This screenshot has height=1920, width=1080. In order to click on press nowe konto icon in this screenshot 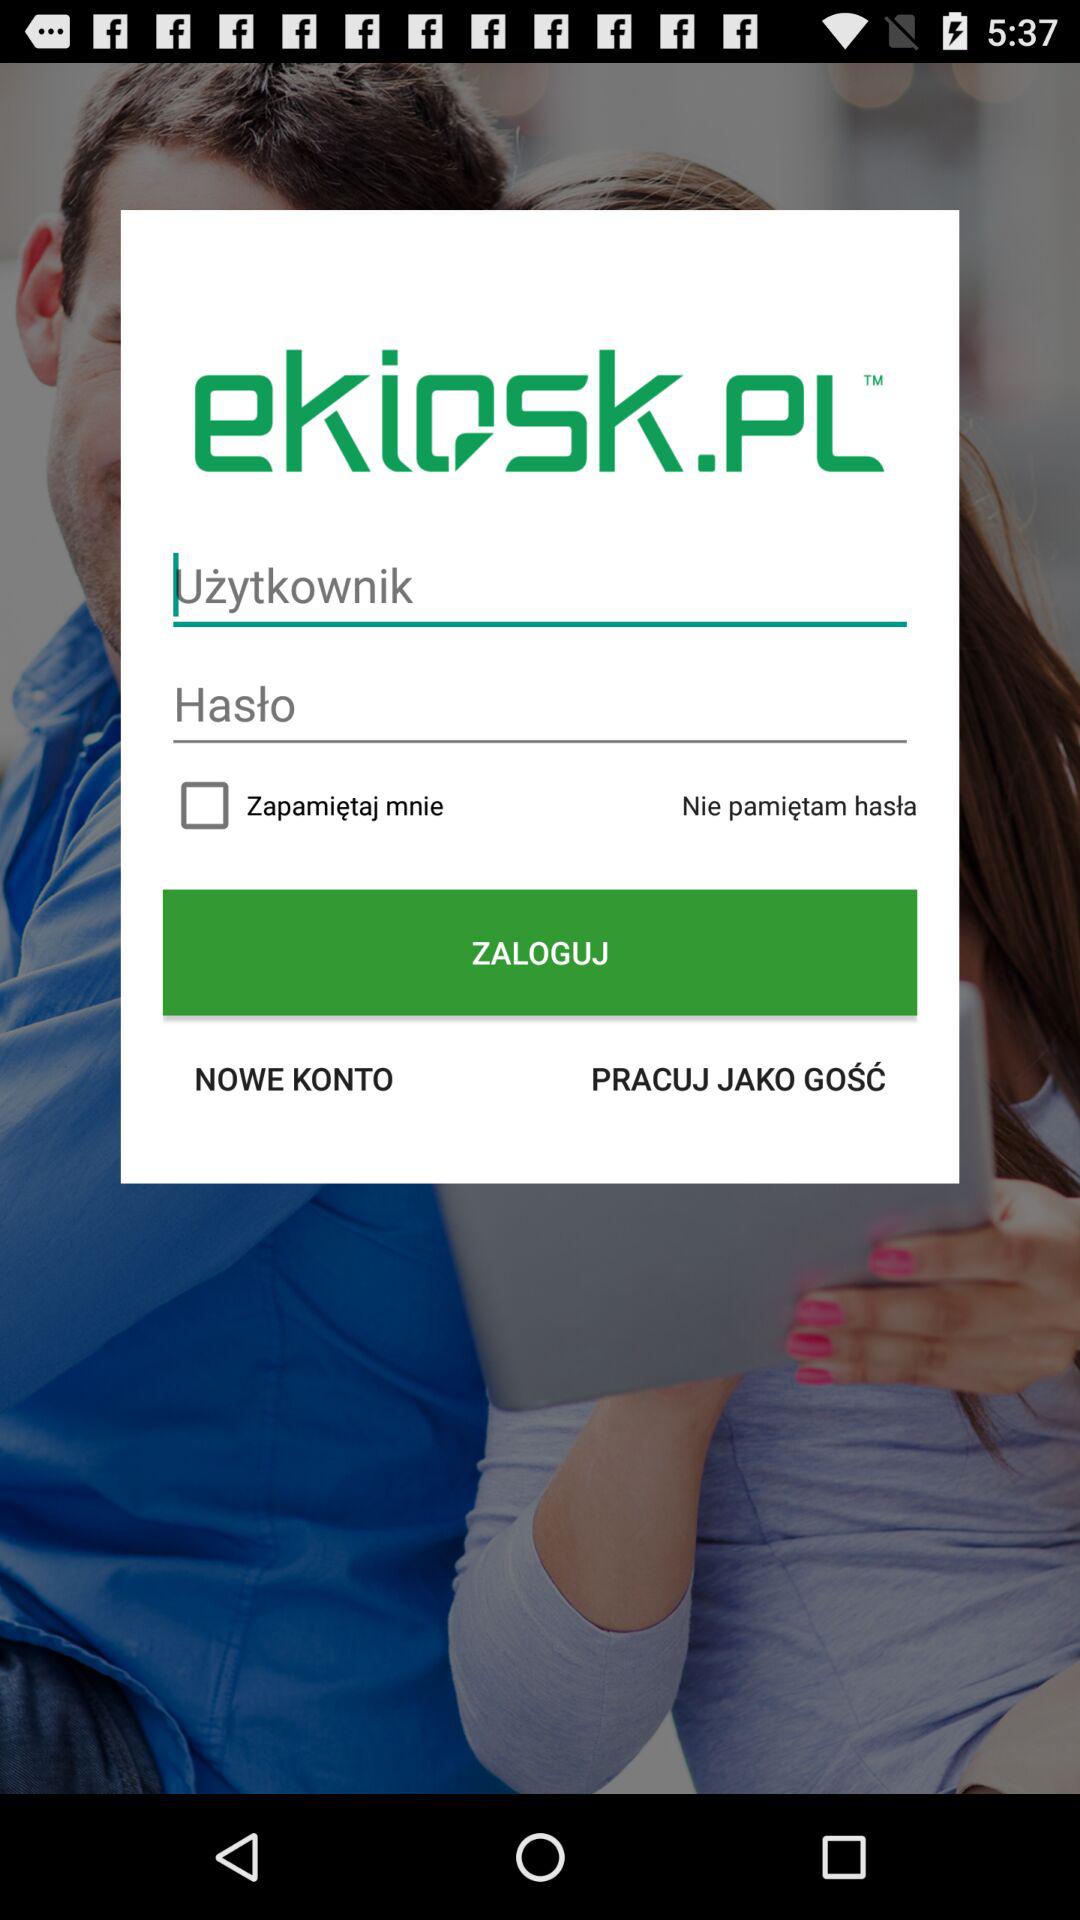, I will do `click(294, 1078)`.